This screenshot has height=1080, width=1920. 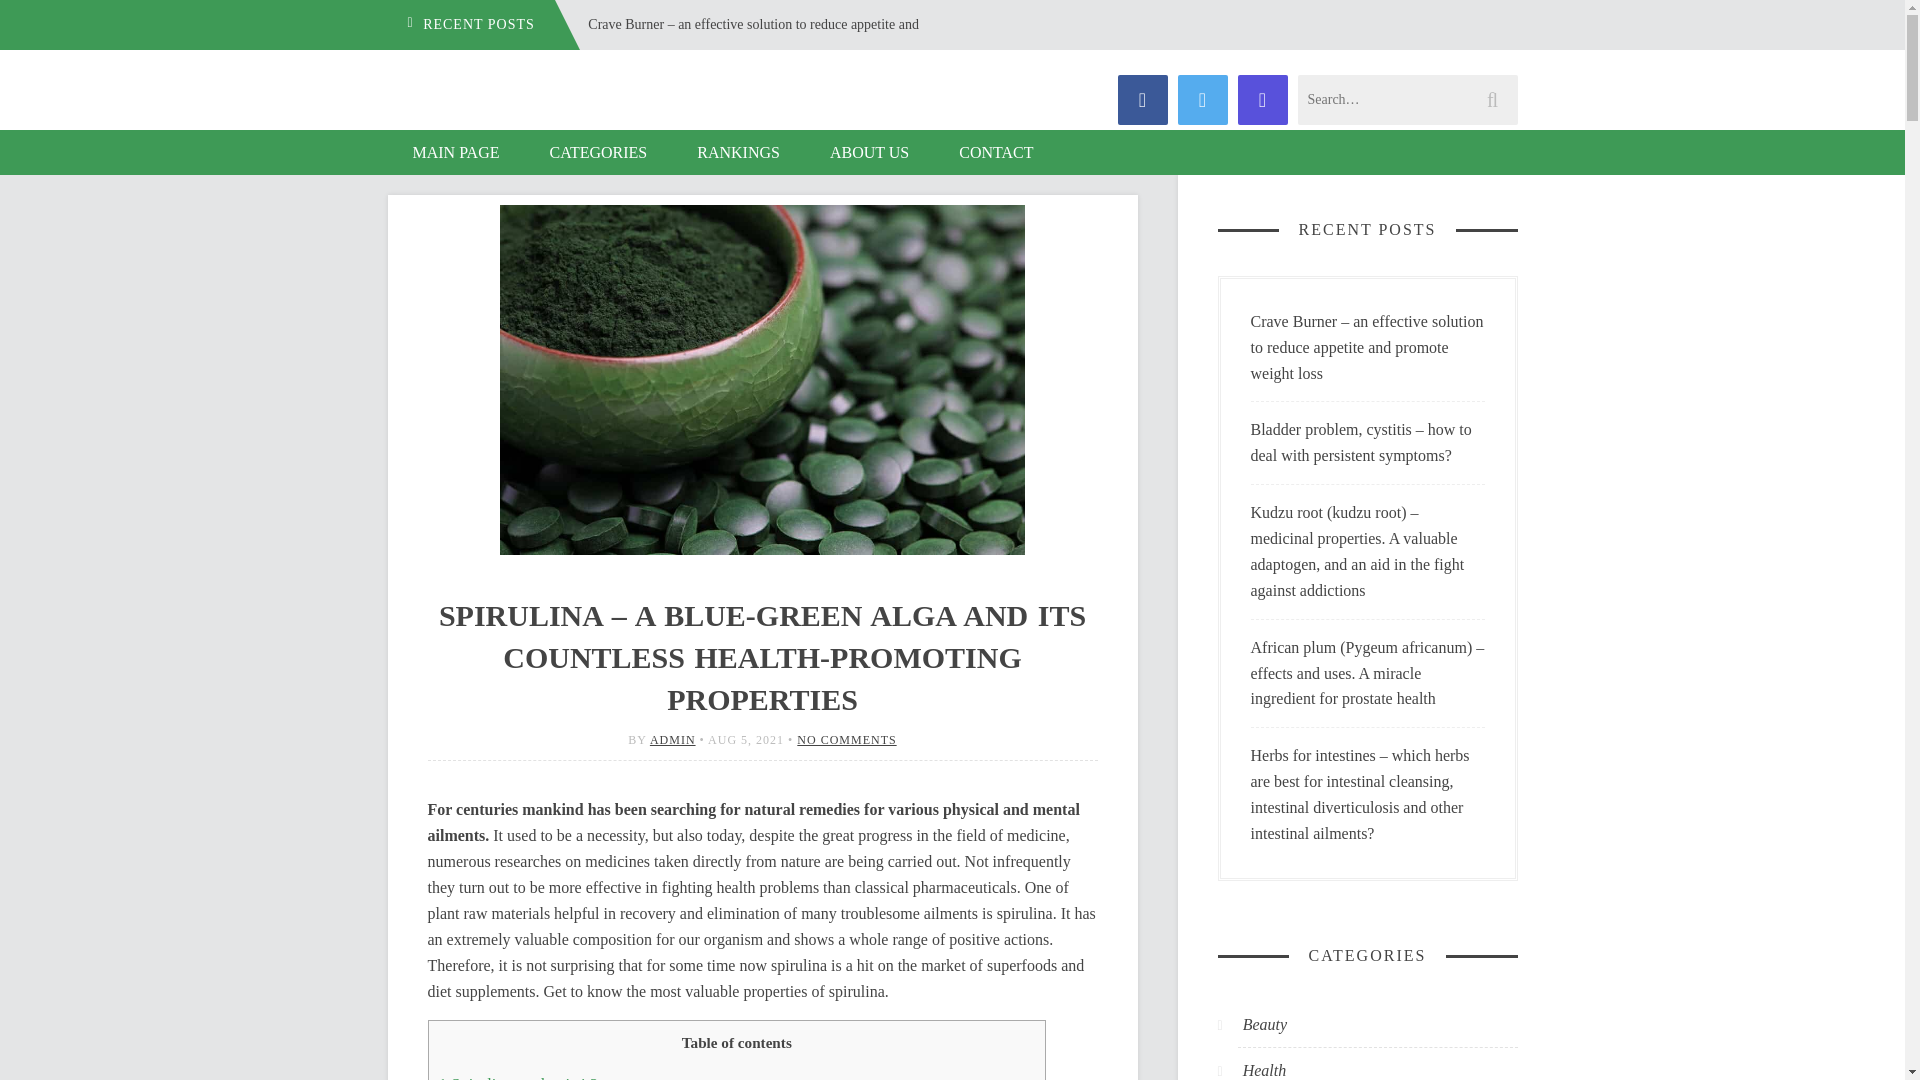 What do you see at coordinates (598, 152) in the screenshot?
I see `CATEGORIES` at bounding box center [598, 152].